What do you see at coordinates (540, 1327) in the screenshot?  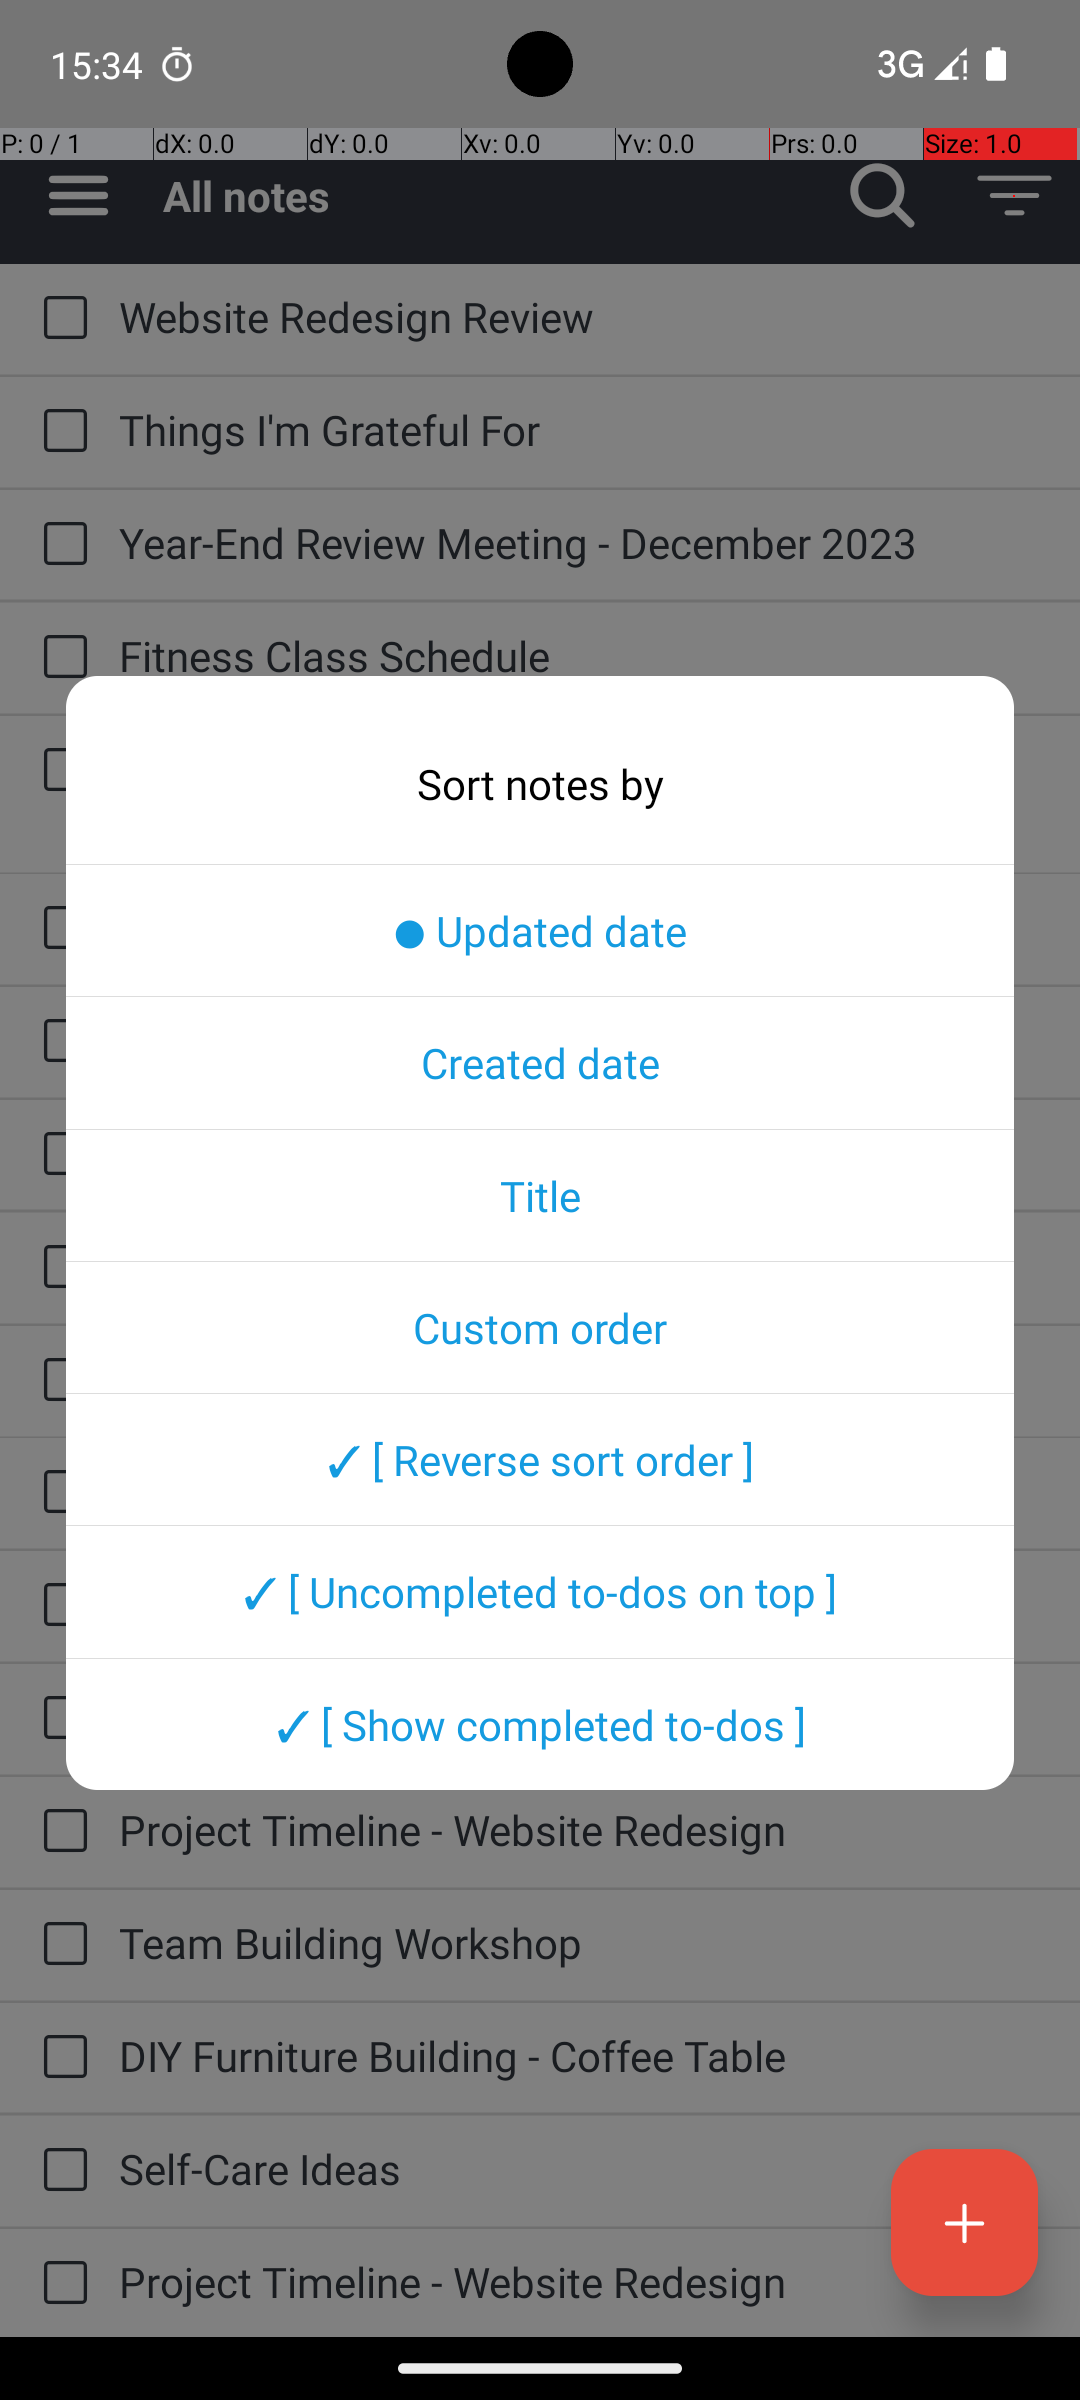 I see `Custom order` at bounding box center [540, 1327].